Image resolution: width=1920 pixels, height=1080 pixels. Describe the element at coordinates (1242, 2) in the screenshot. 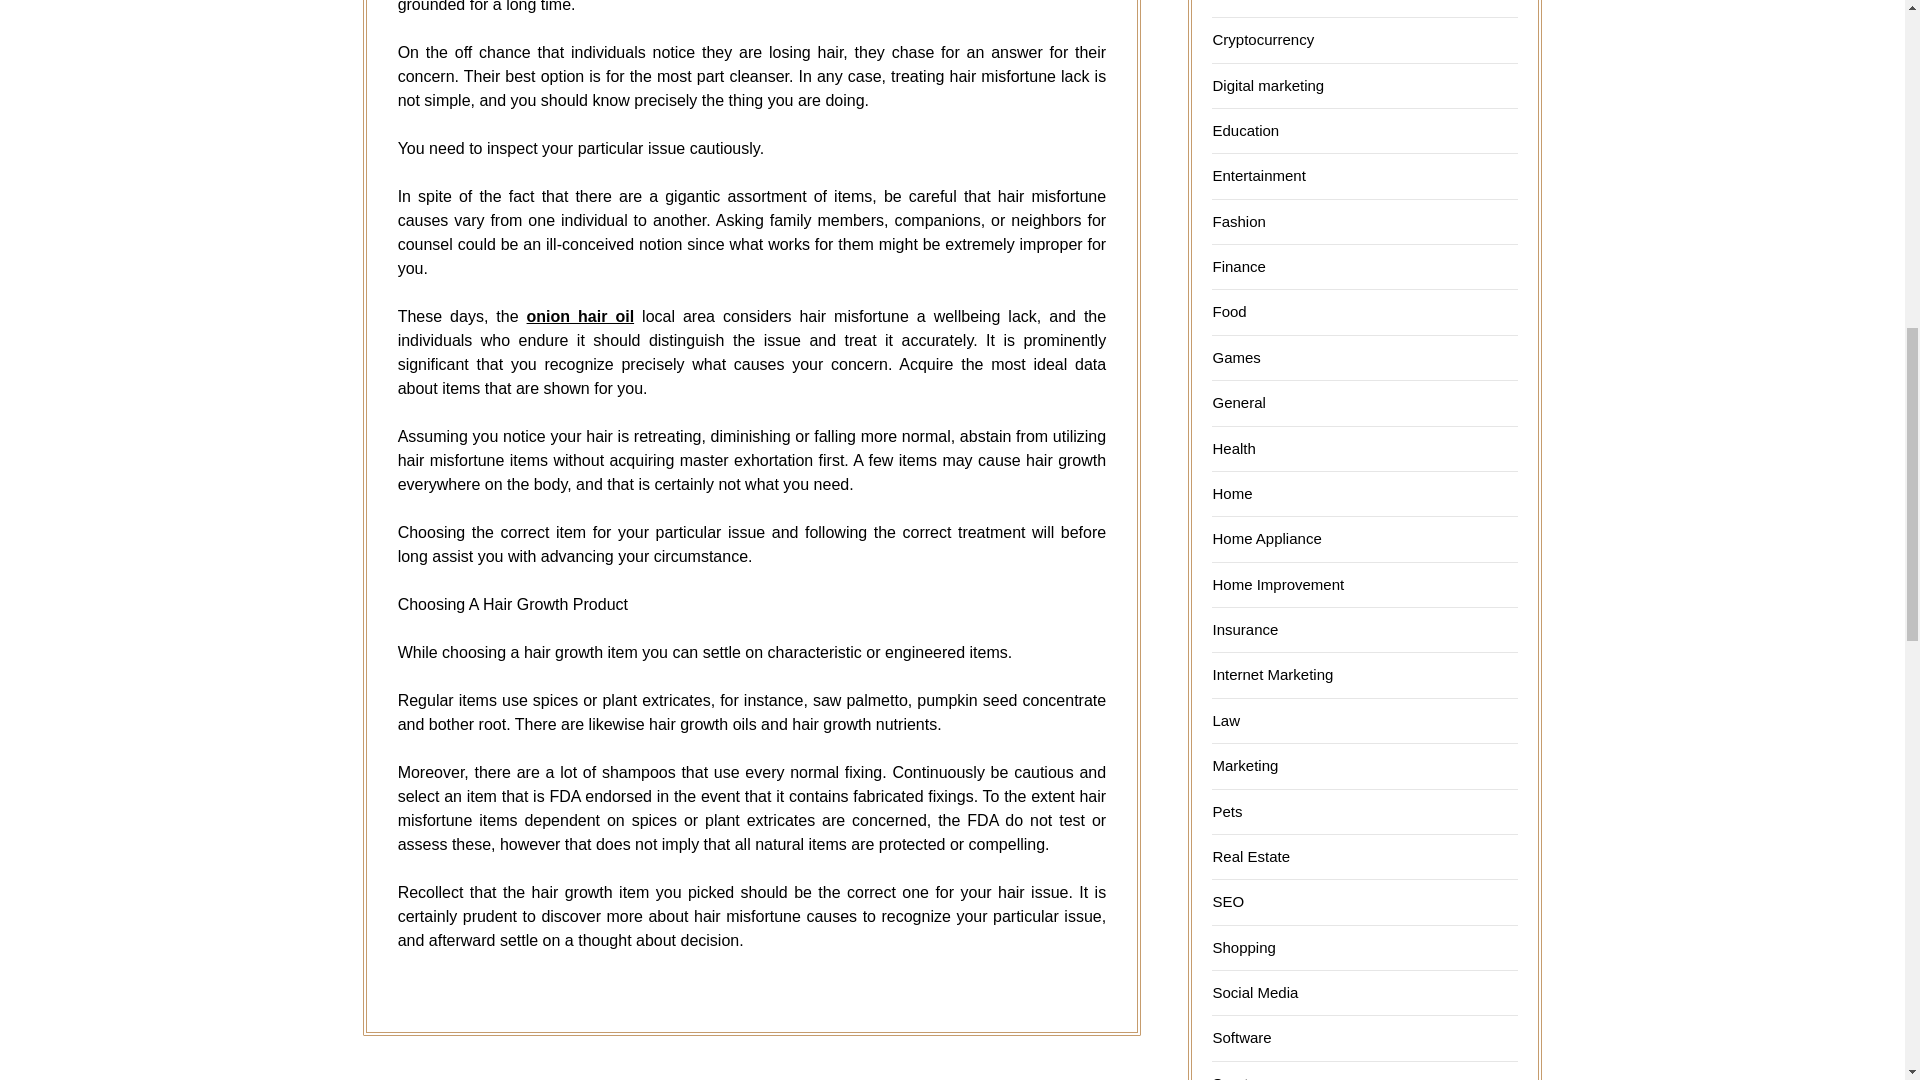

I see `Business` at that location.